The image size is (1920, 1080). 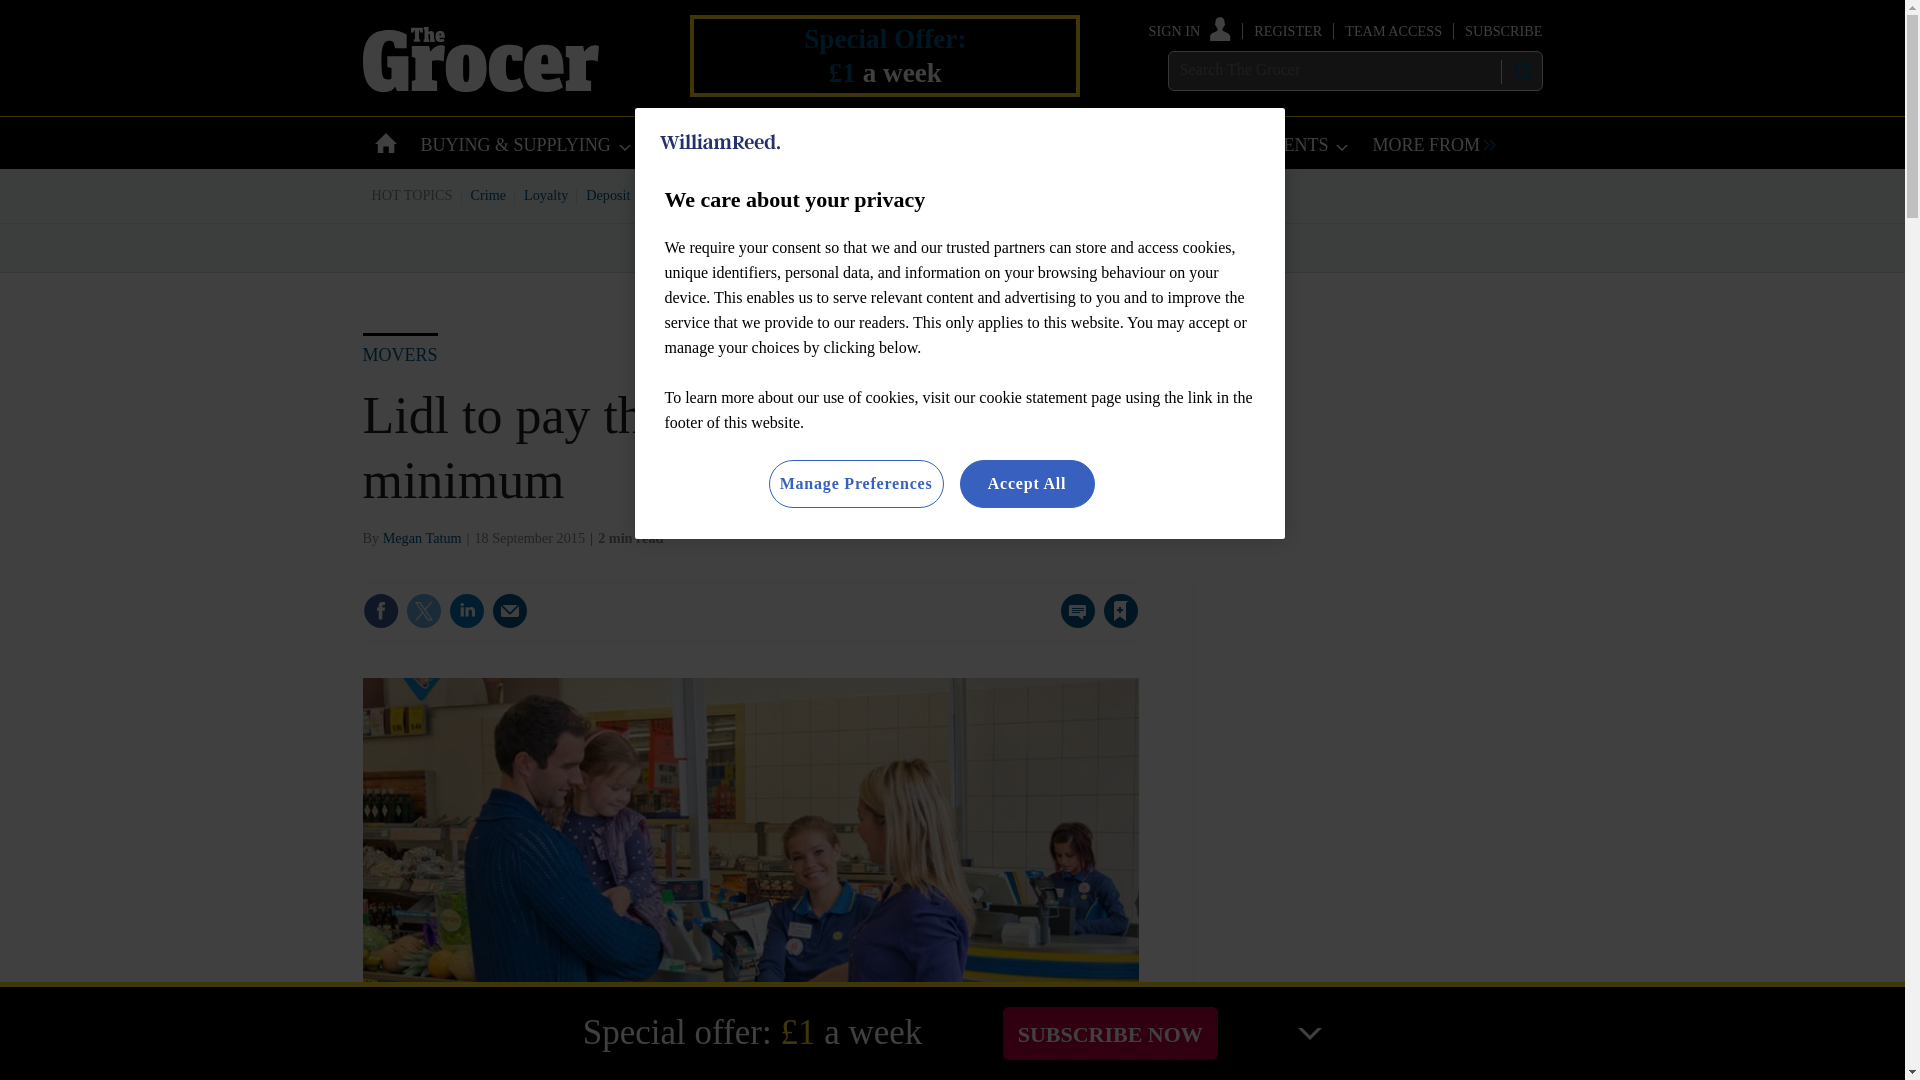 What do you see at coordinates (546, 194) in the screenshot?
I see `Loyalty` at bounding box center [546, 194].